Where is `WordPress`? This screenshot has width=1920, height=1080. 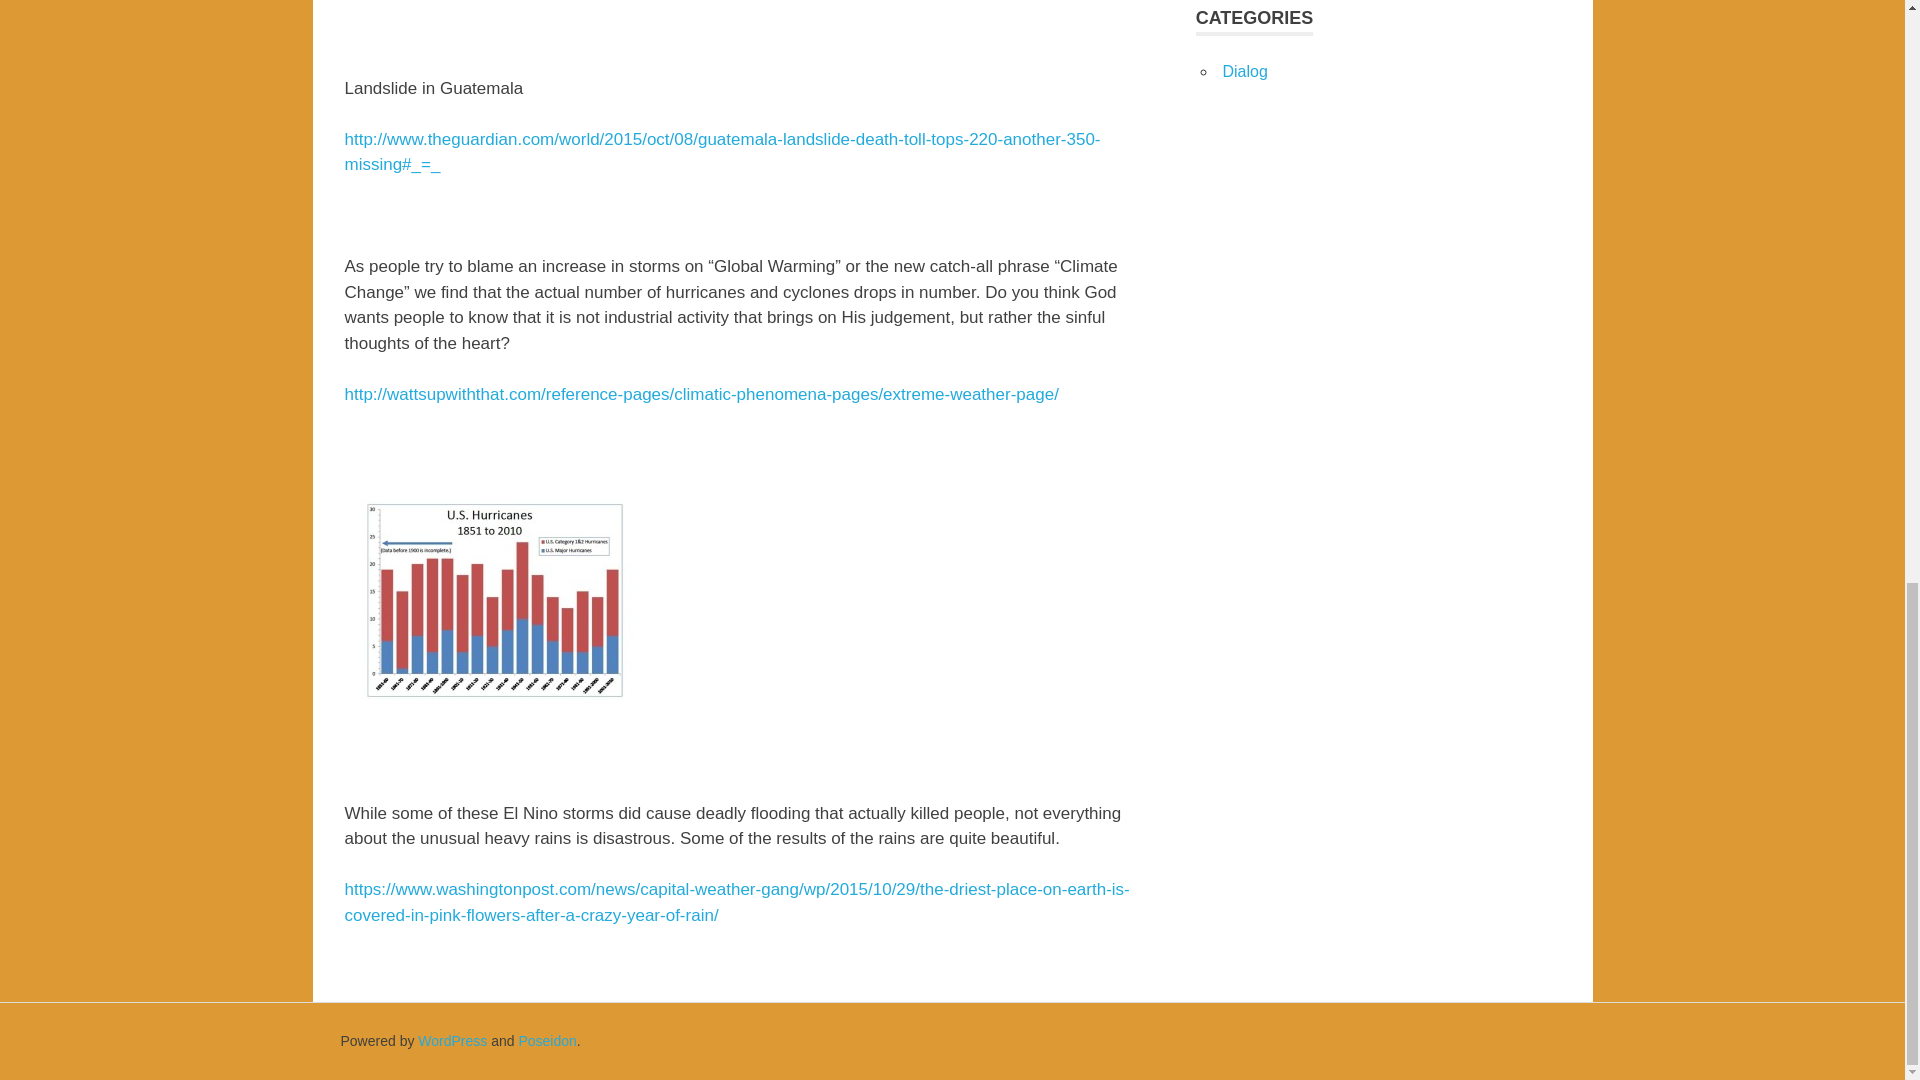 WordPress is located at coordinates (452, 1040).